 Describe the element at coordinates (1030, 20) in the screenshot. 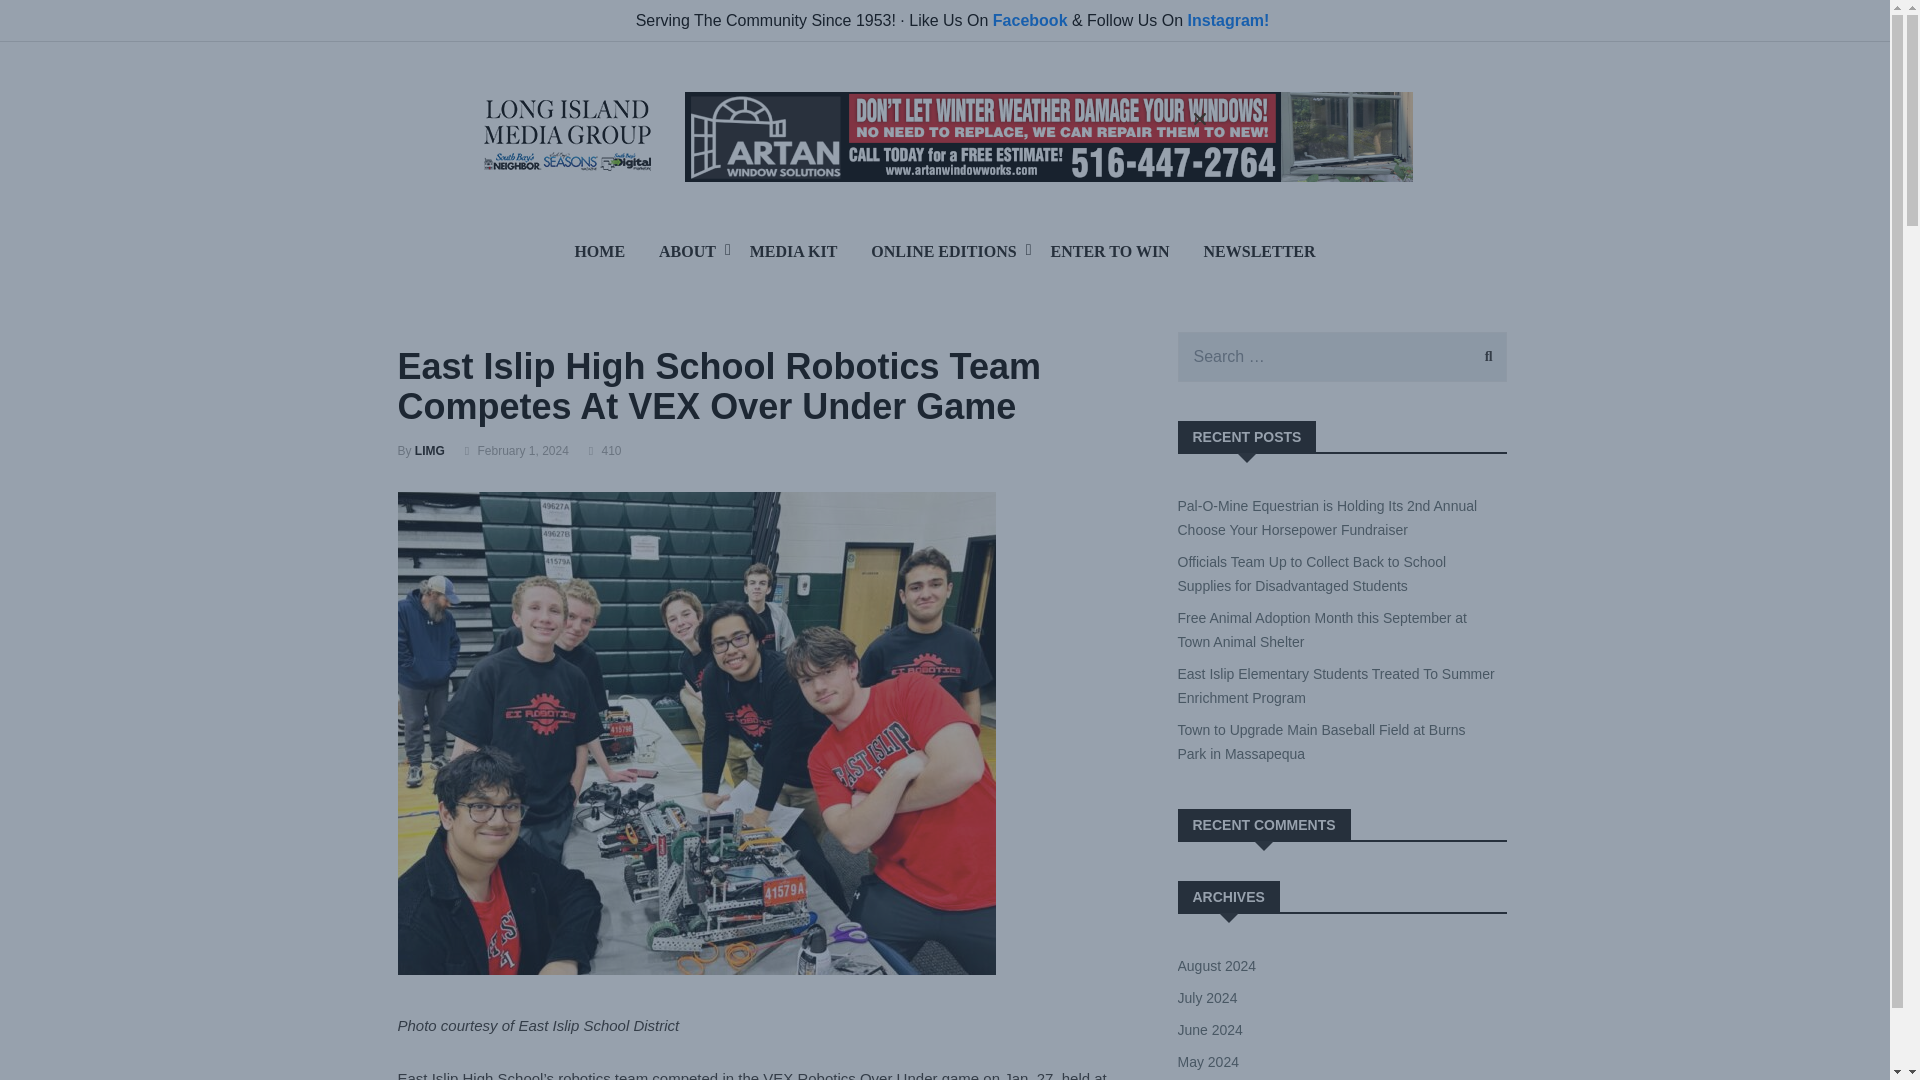

I see `Facebook` at that location.